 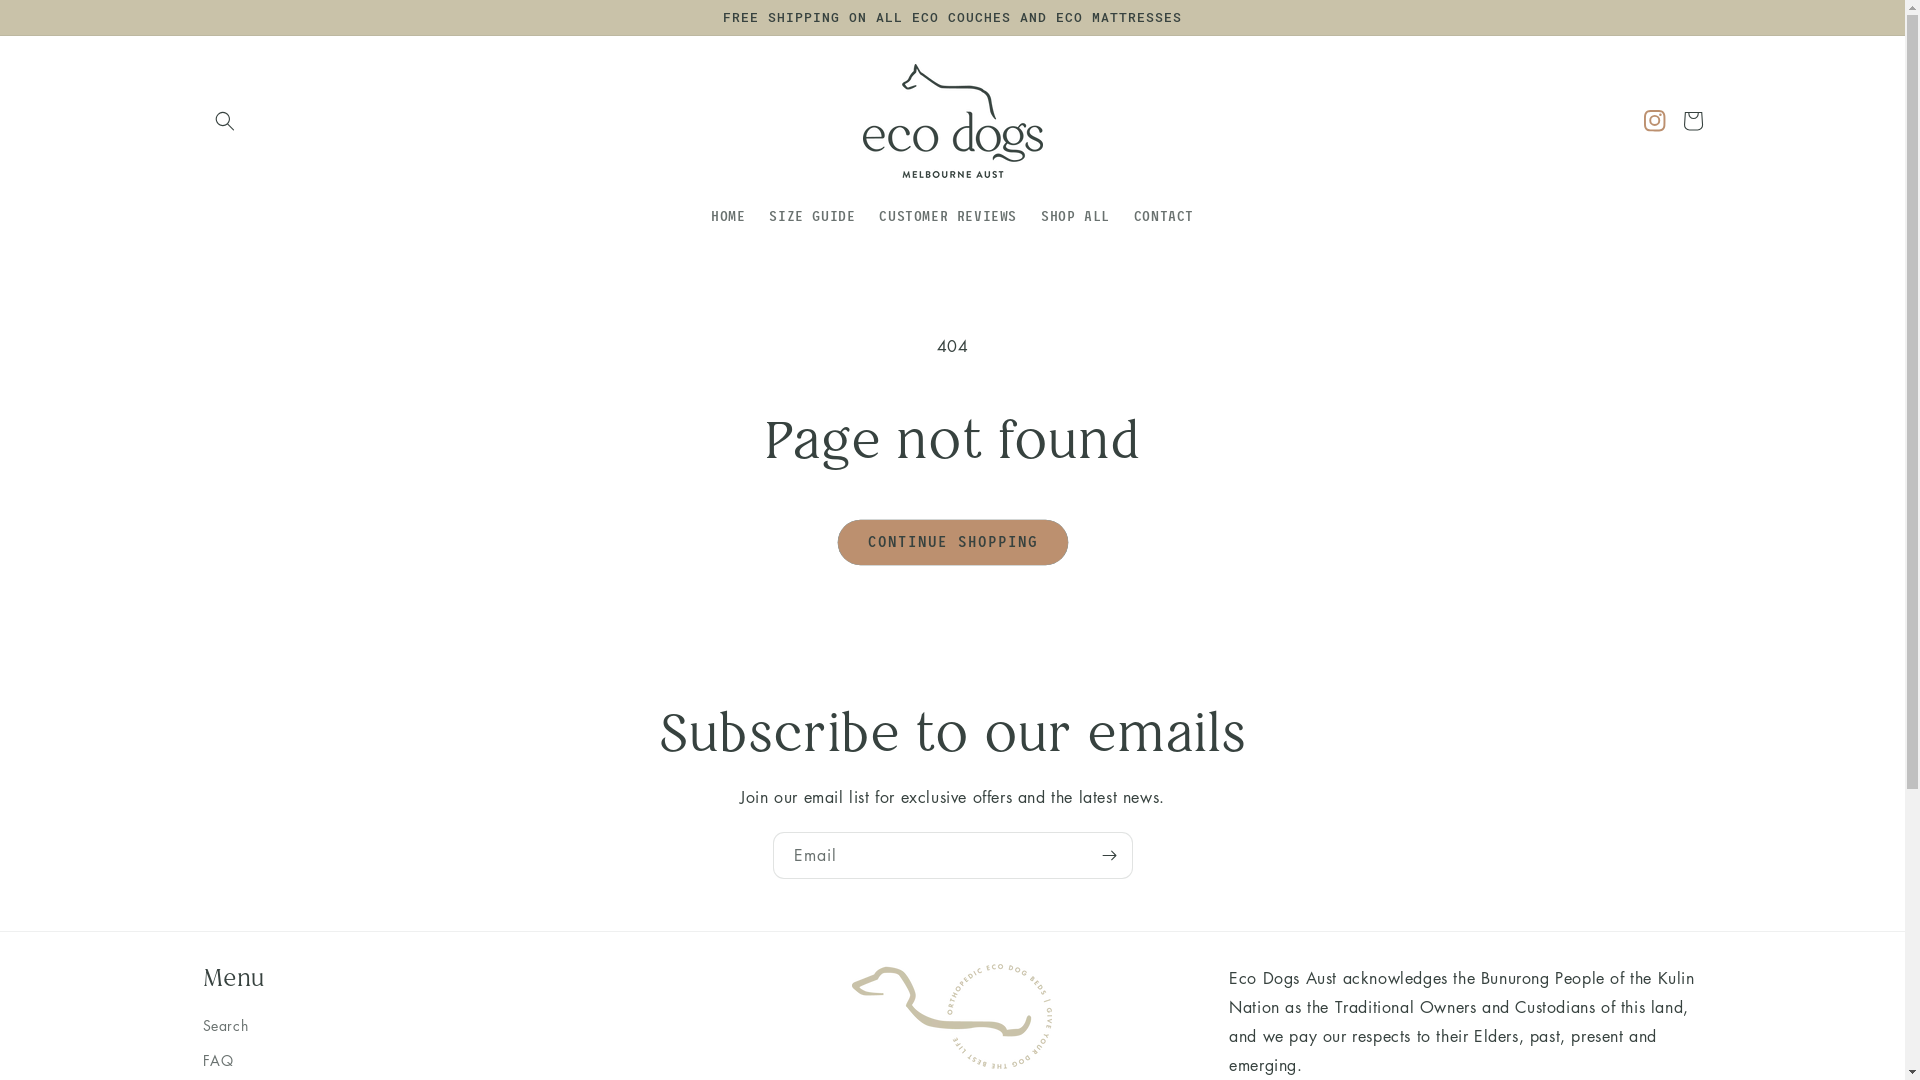 I want to click on HOME, so click(x=728, y=217).